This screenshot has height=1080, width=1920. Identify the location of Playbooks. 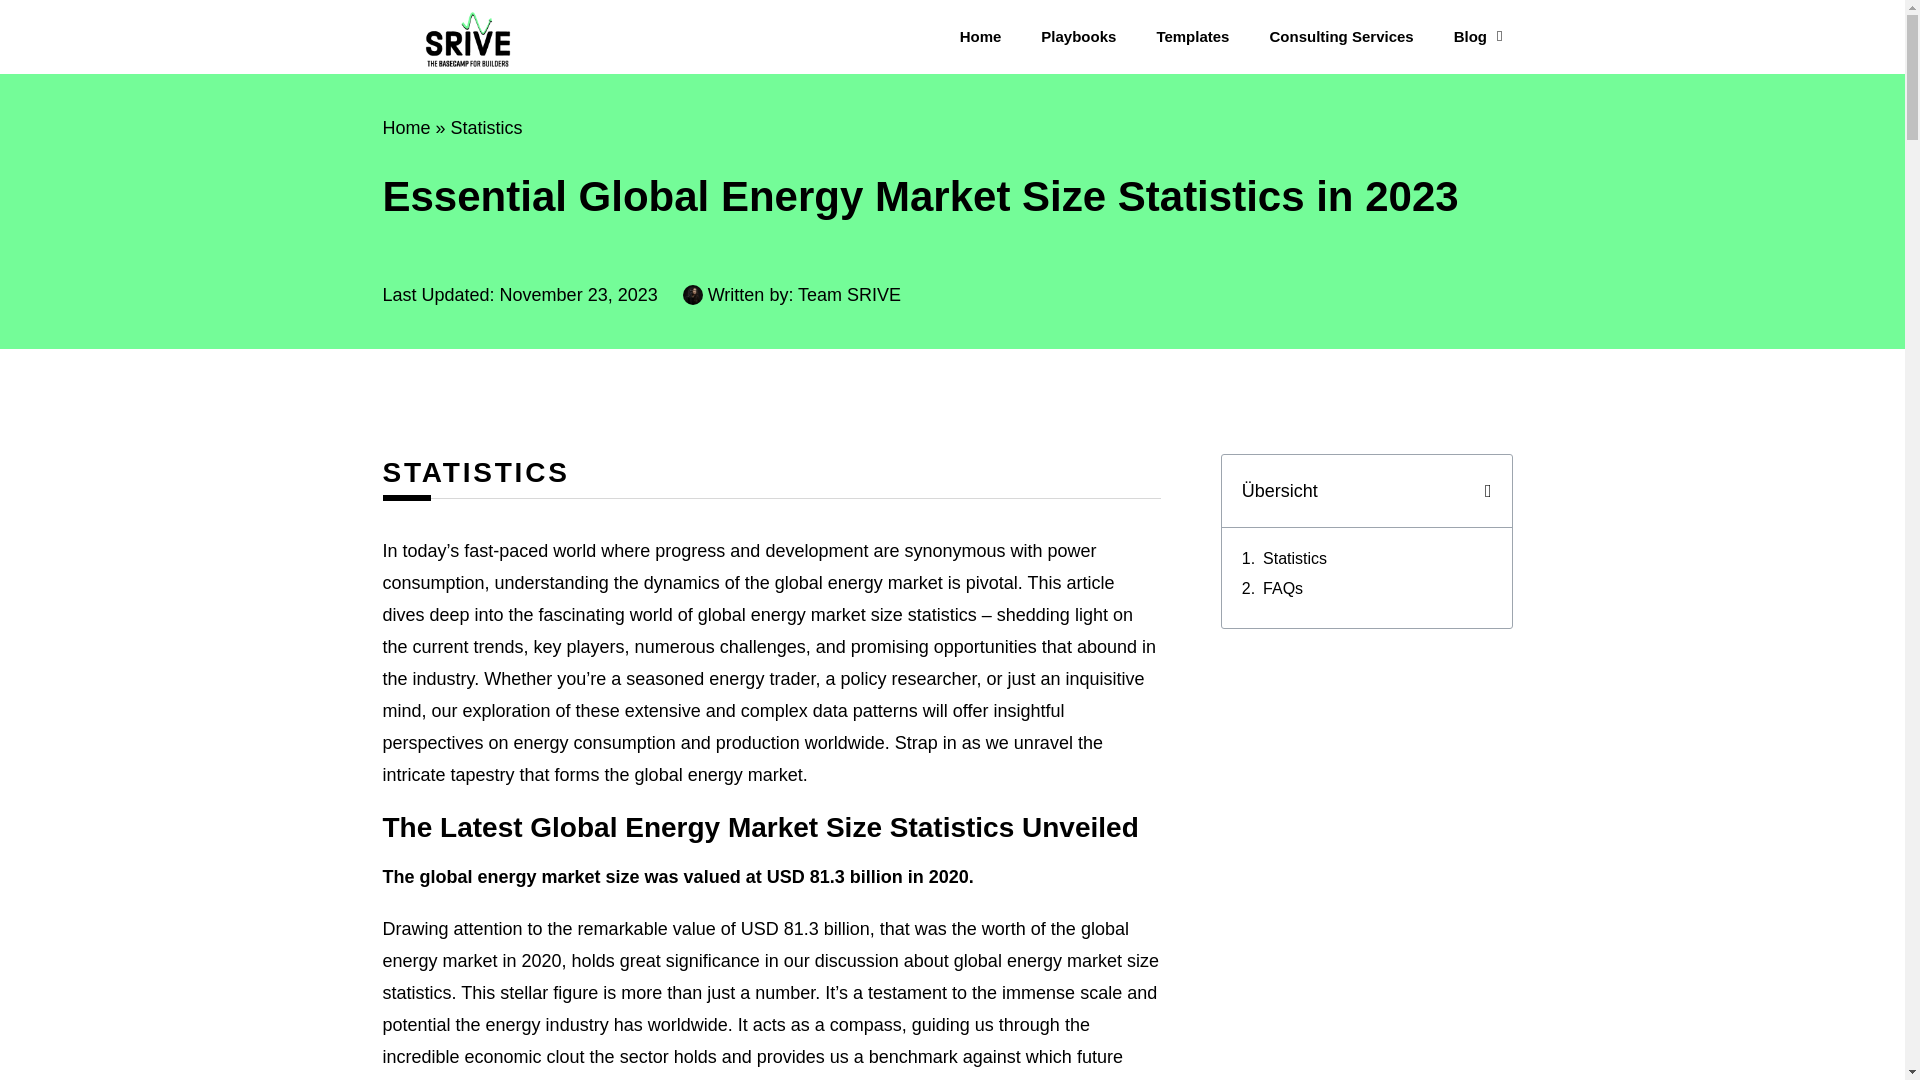
(1078, 36).